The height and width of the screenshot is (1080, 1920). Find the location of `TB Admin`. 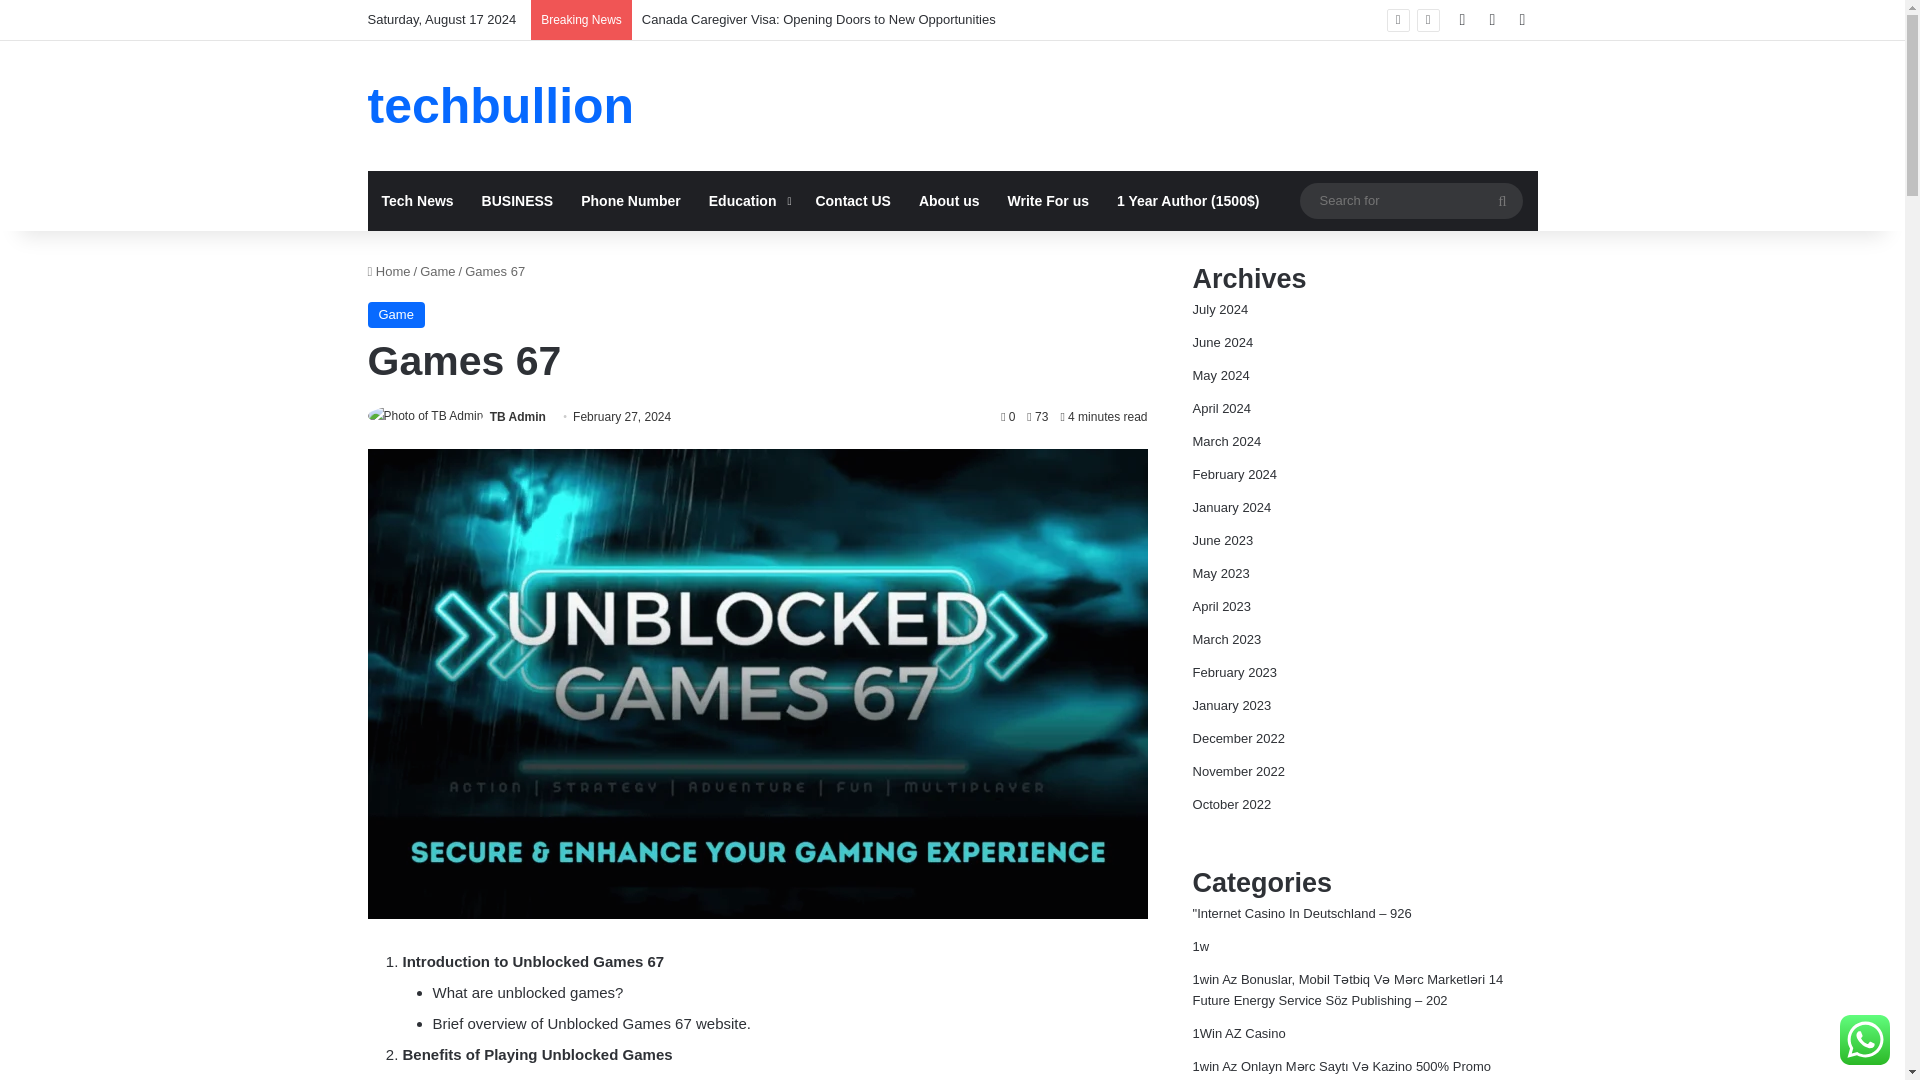

TB Admin is located at coordinates (517, 417).